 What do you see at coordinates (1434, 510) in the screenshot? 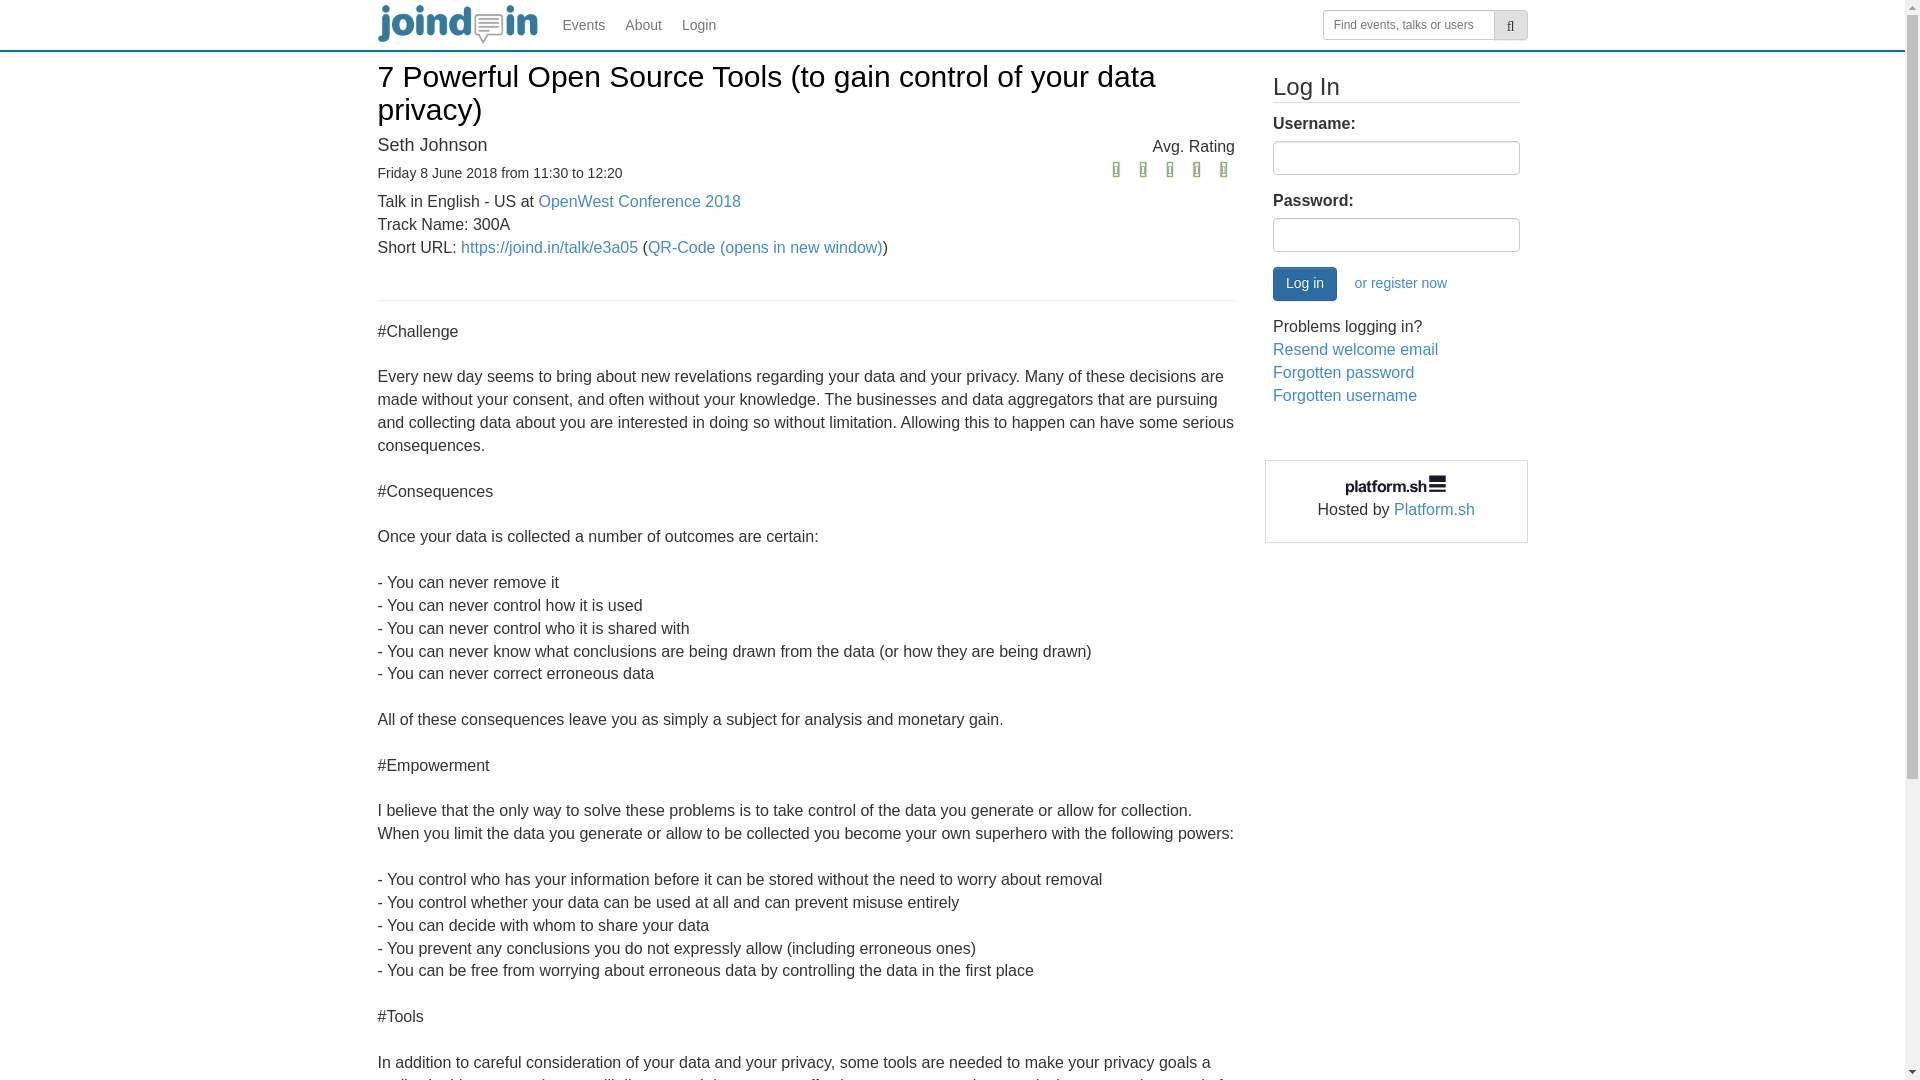
I see `Platform.sh` at bounding box center [1434, 510].